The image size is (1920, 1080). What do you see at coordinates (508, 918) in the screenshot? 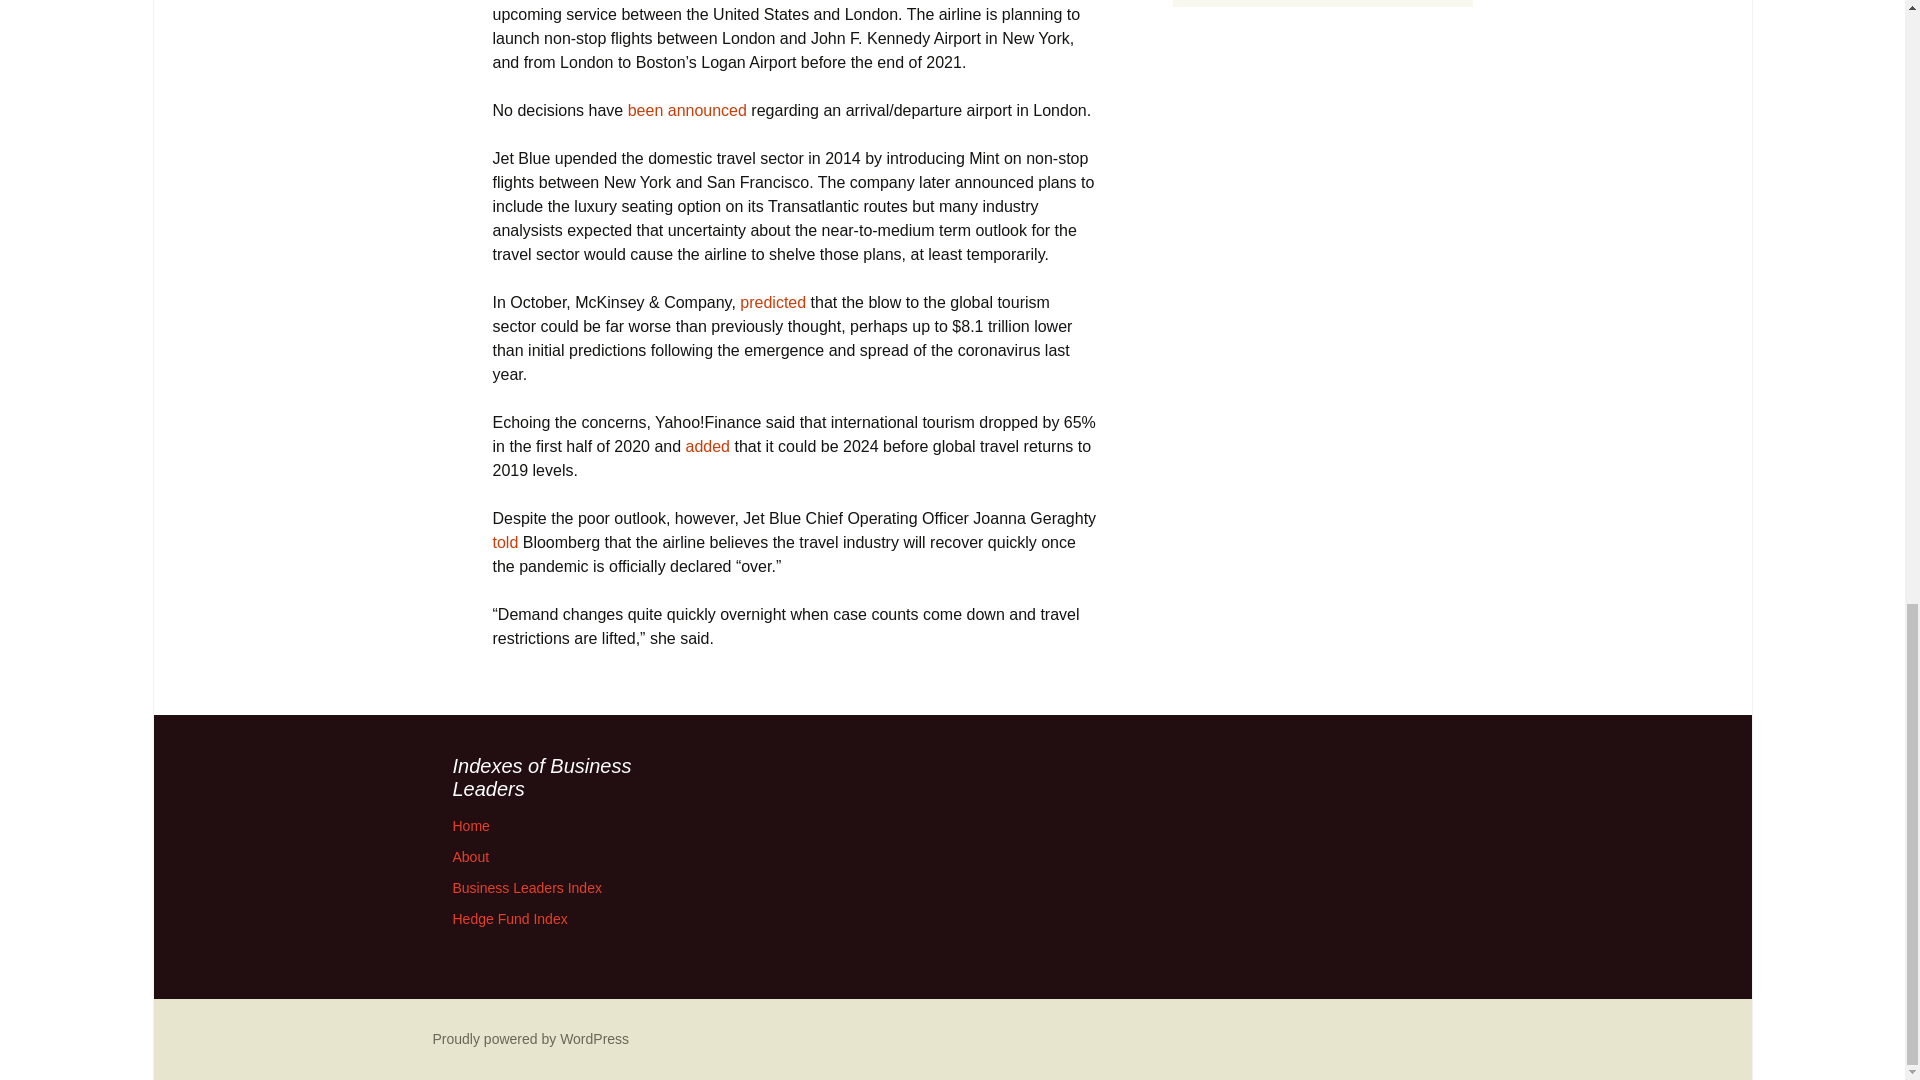
I see `Hedge Fund Index` at bounding box center [508, 918].